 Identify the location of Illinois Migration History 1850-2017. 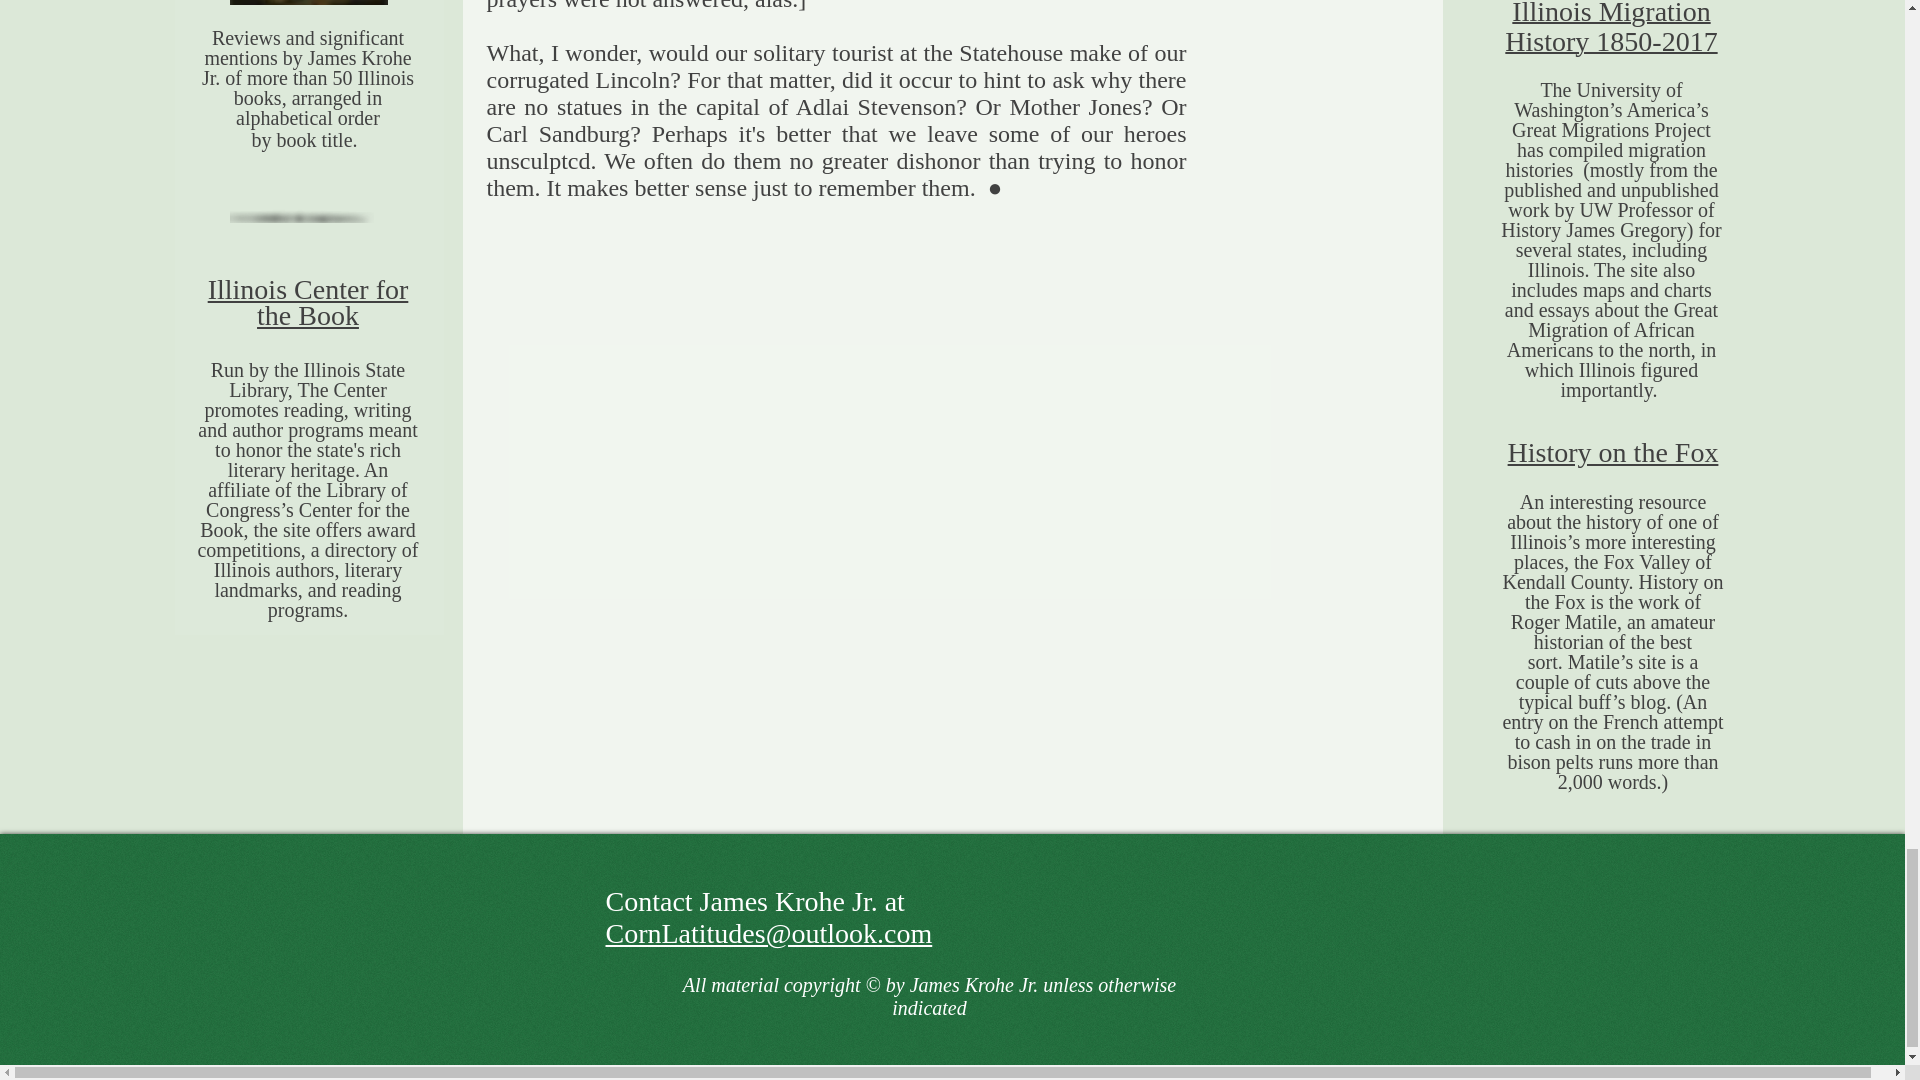
(1610, 29).